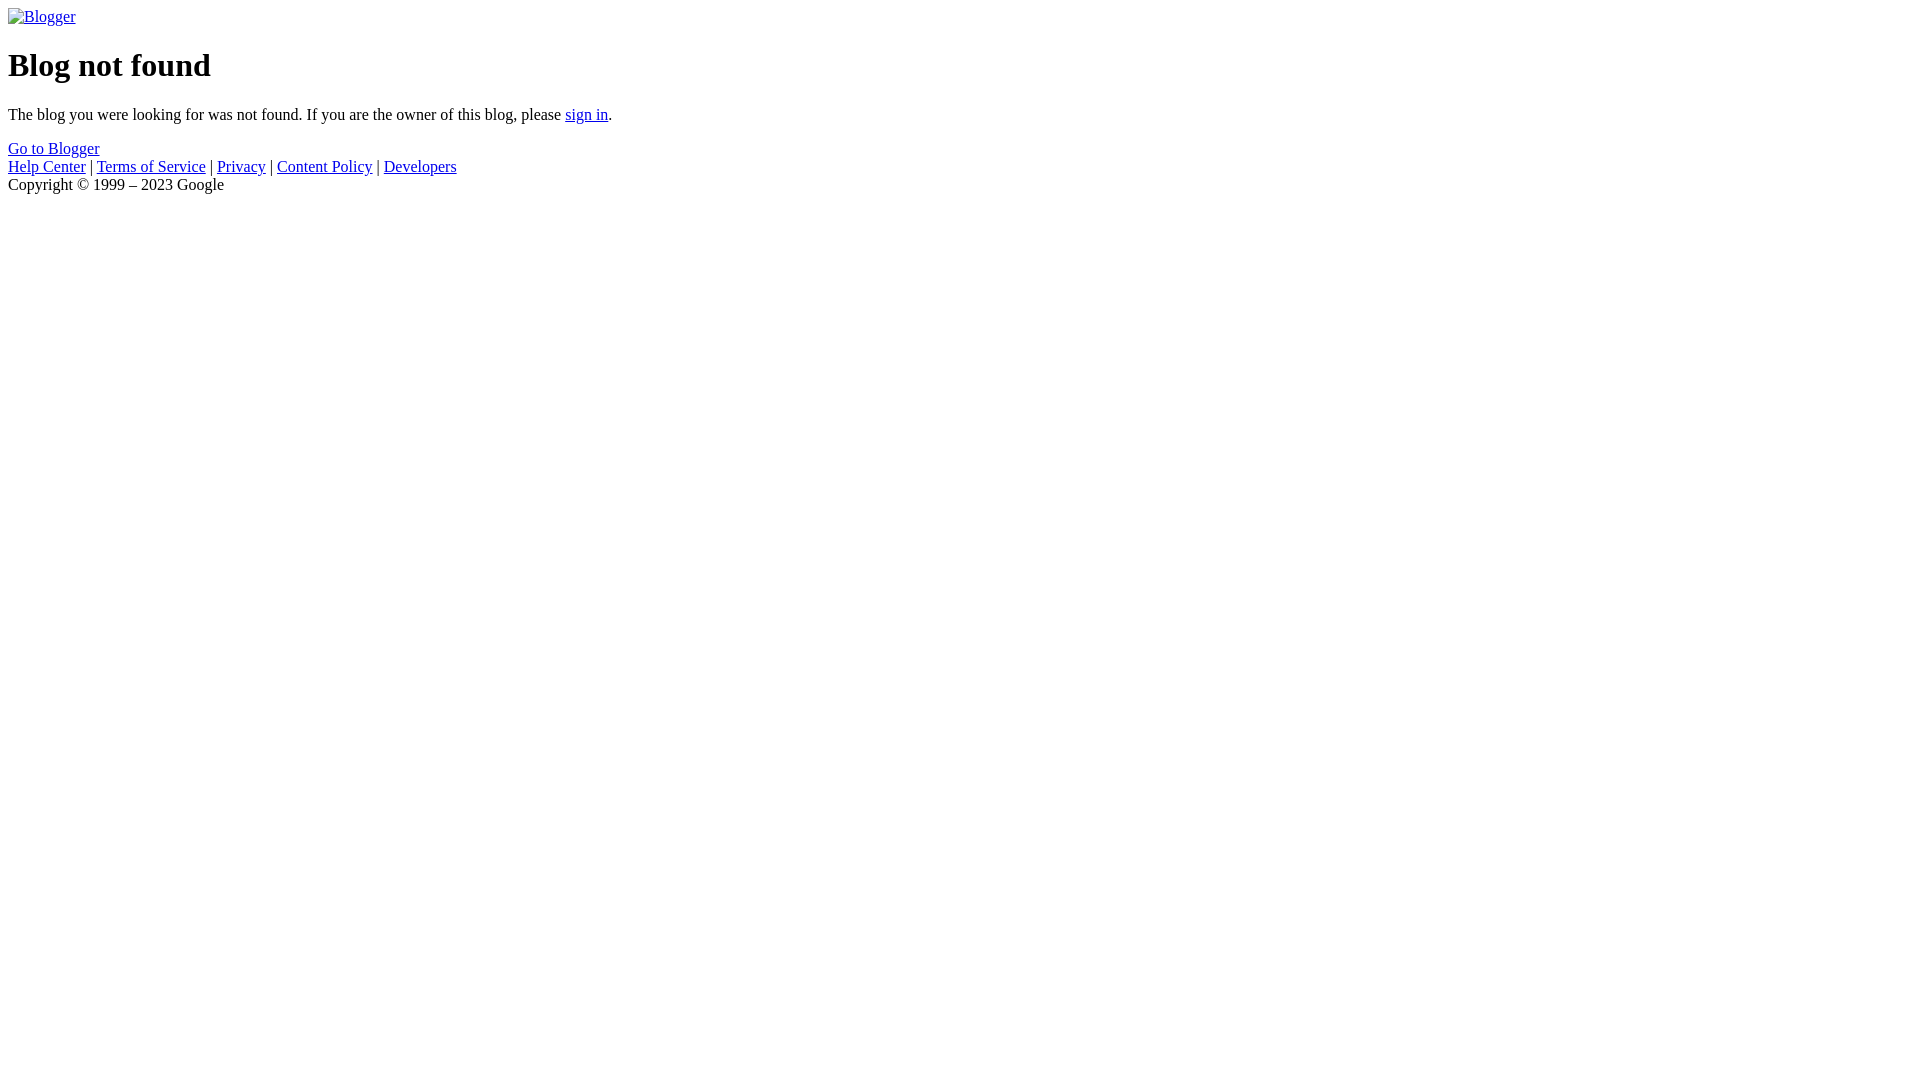 This screenshot has height=1080, width=1920. I want to click on Blogger home, so click(42, 16).